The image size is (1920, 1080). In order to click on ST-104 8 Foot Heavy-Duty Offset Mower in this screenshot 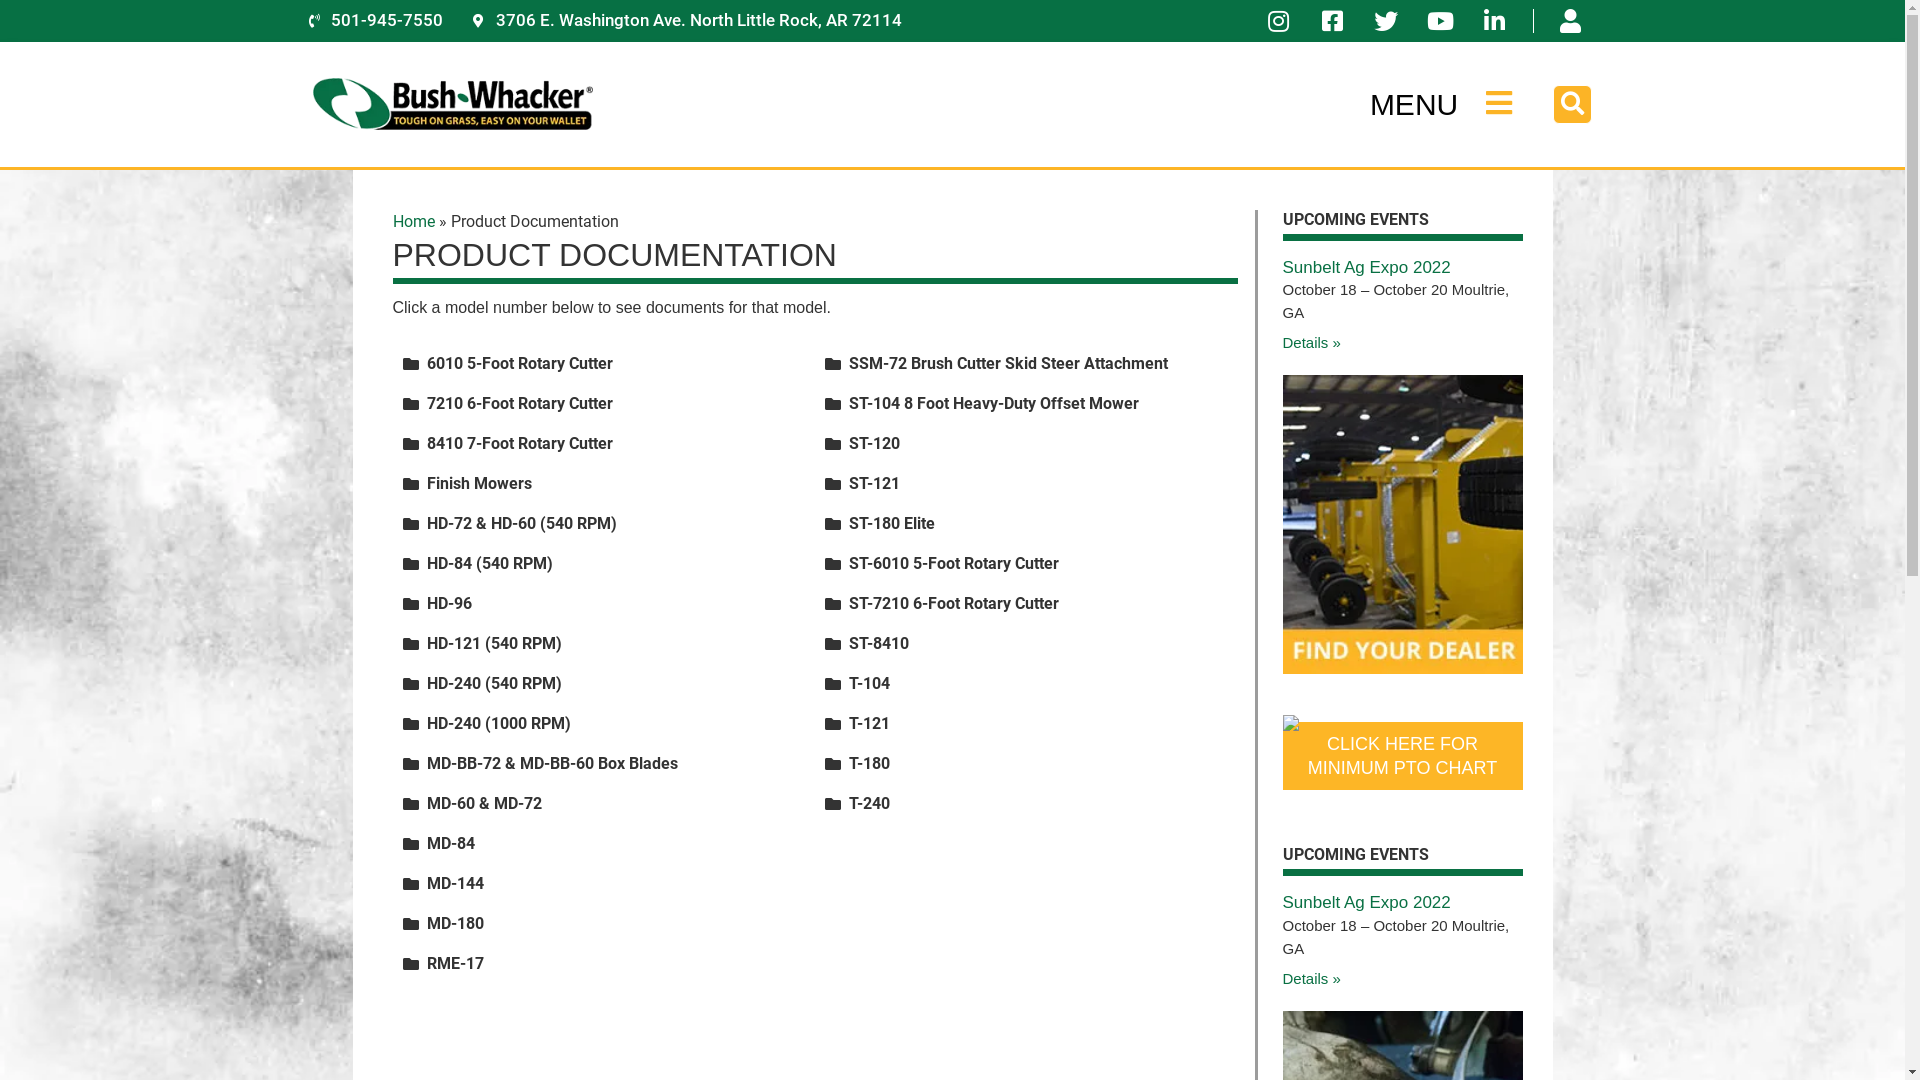, I will do `click(994, 404)`.